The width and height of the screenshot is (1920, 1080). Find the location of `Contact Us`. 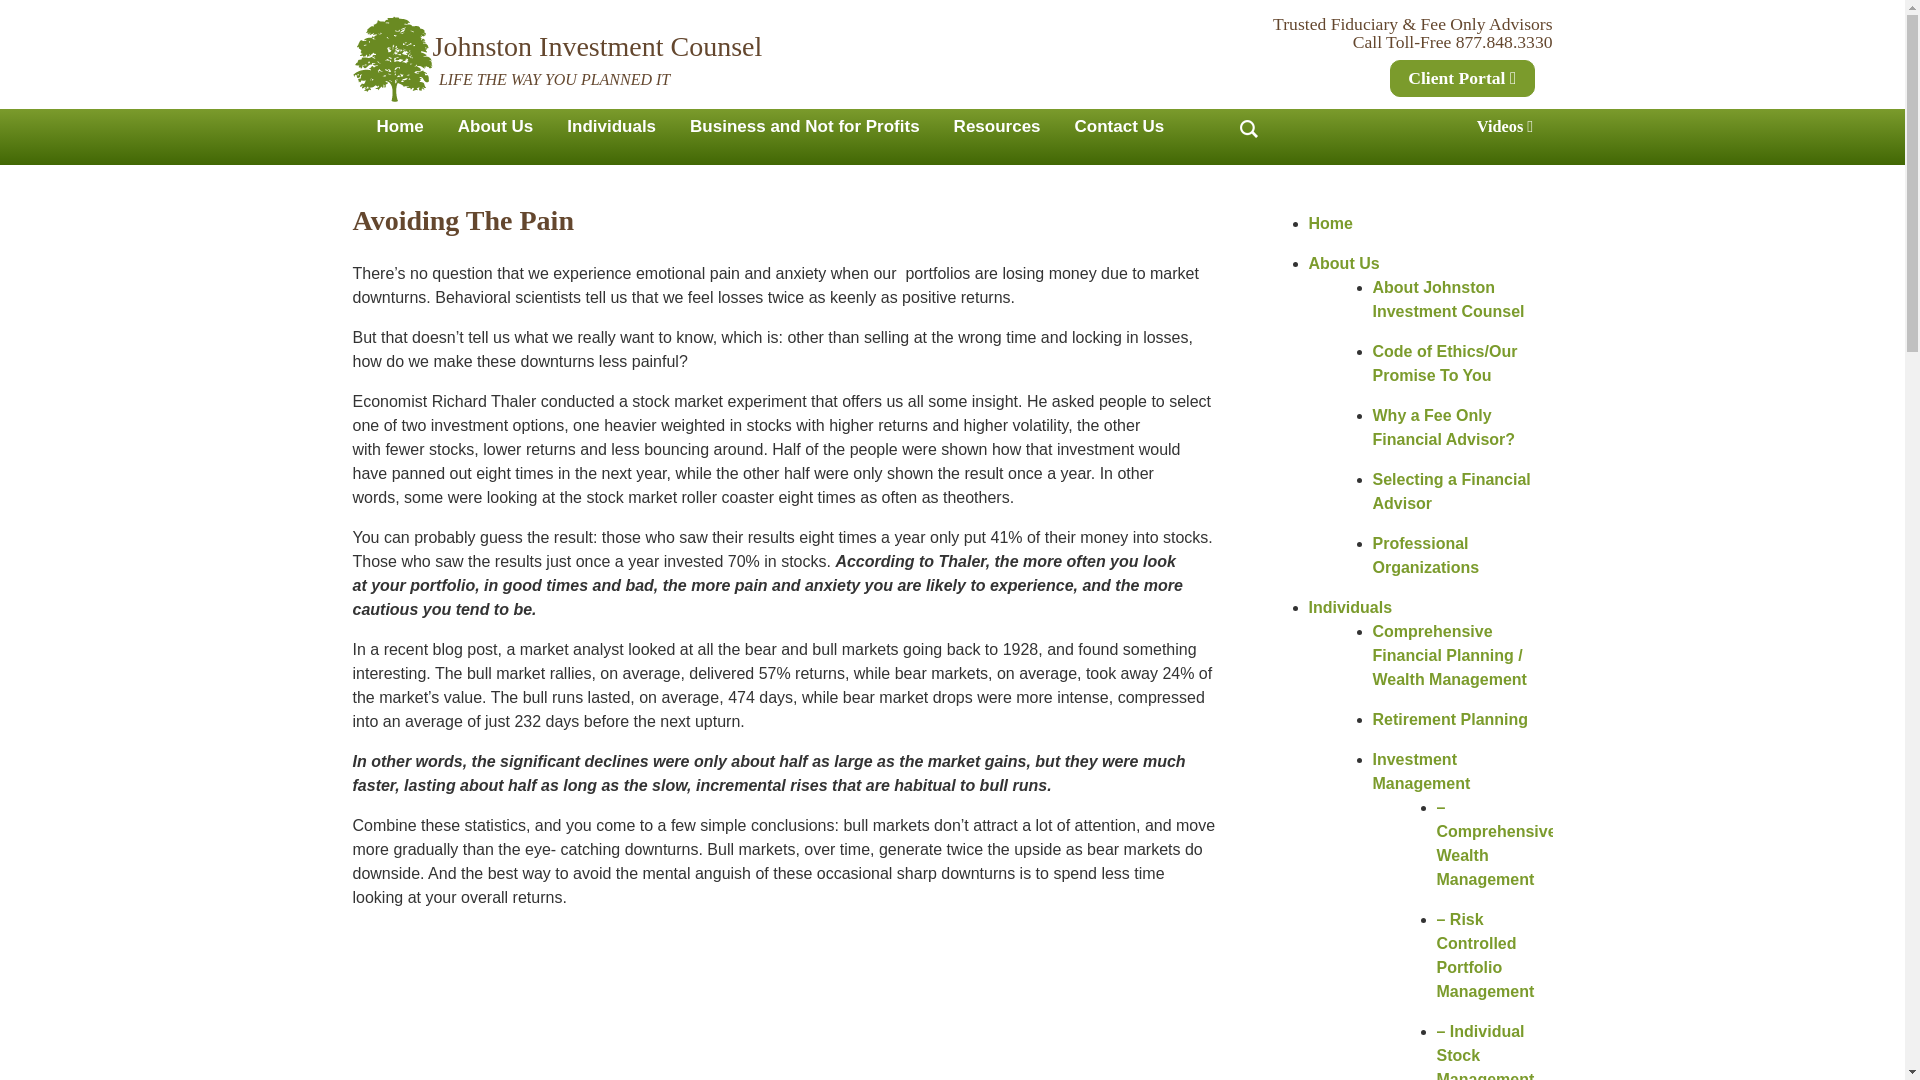

Contact Us is located at coordinates (1120, 127).